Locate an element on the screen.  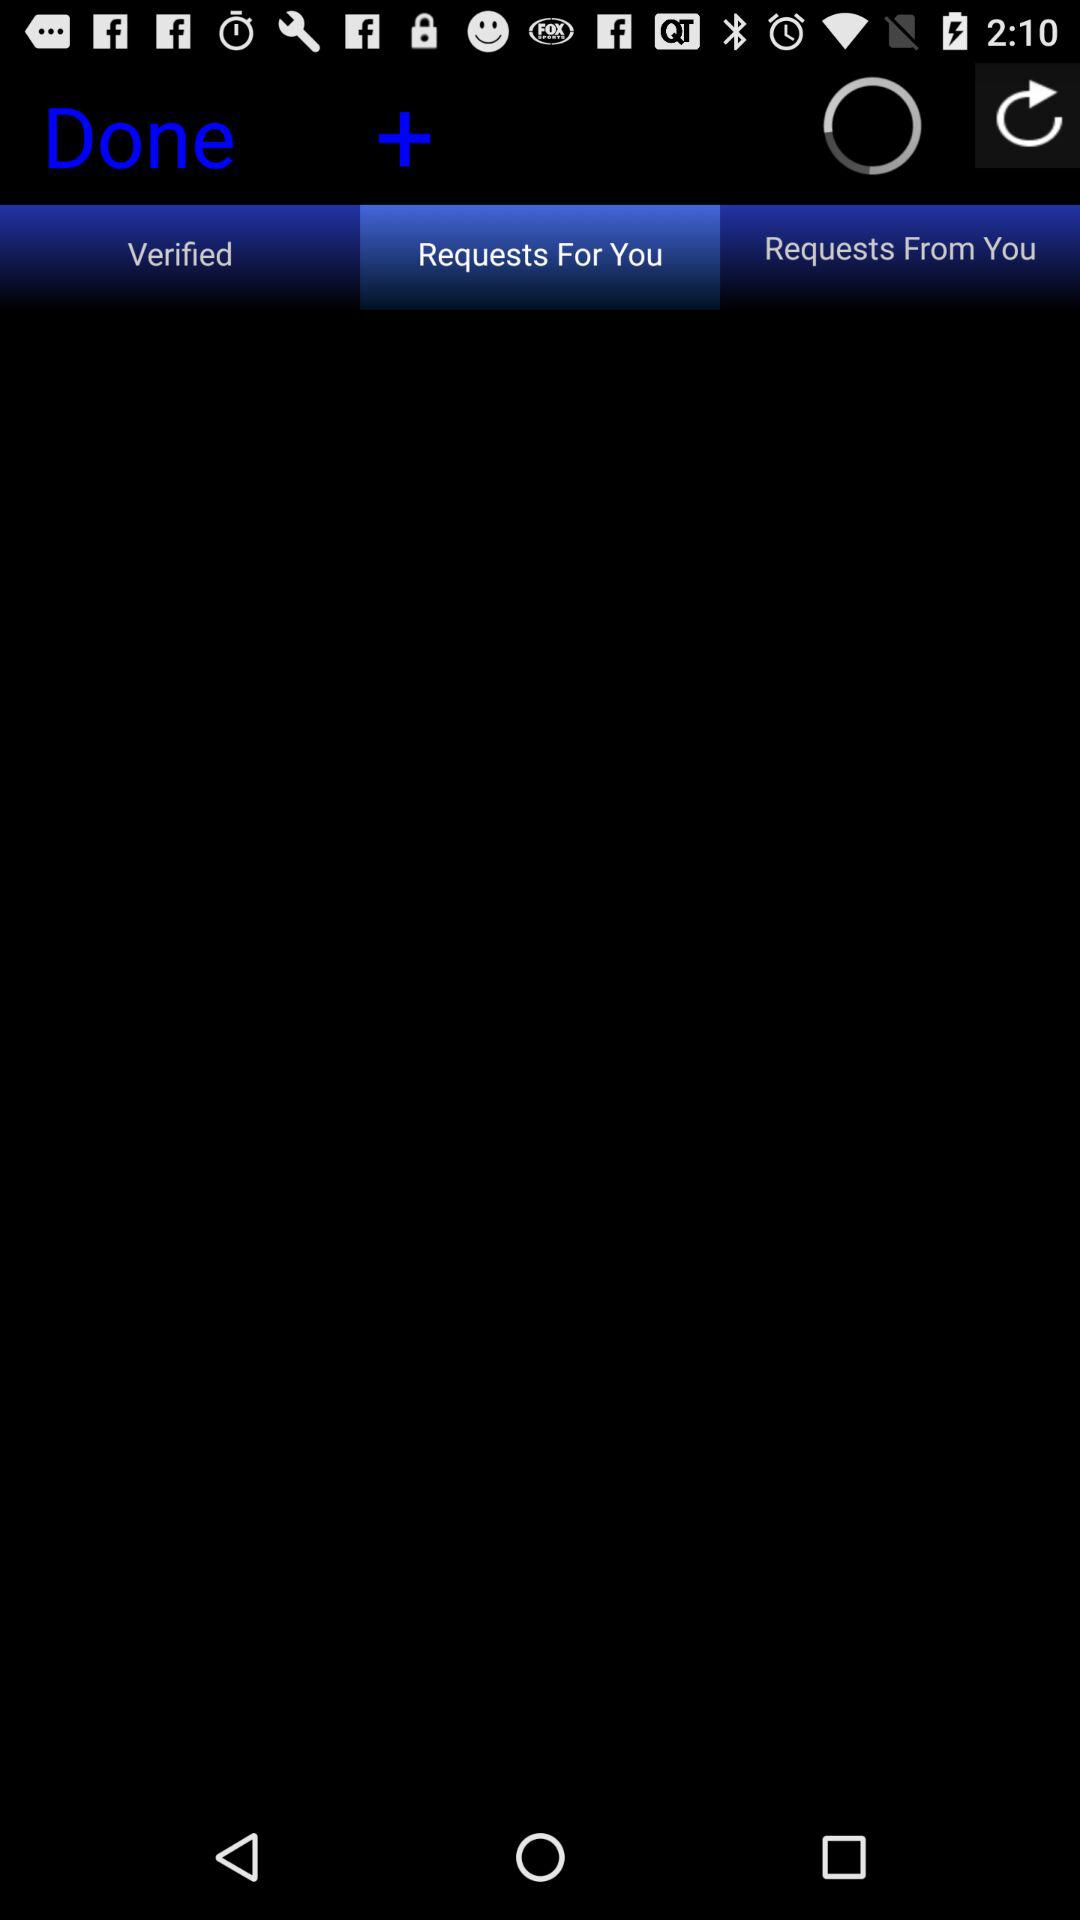
launch the done button is located at coordinates (173, 141).